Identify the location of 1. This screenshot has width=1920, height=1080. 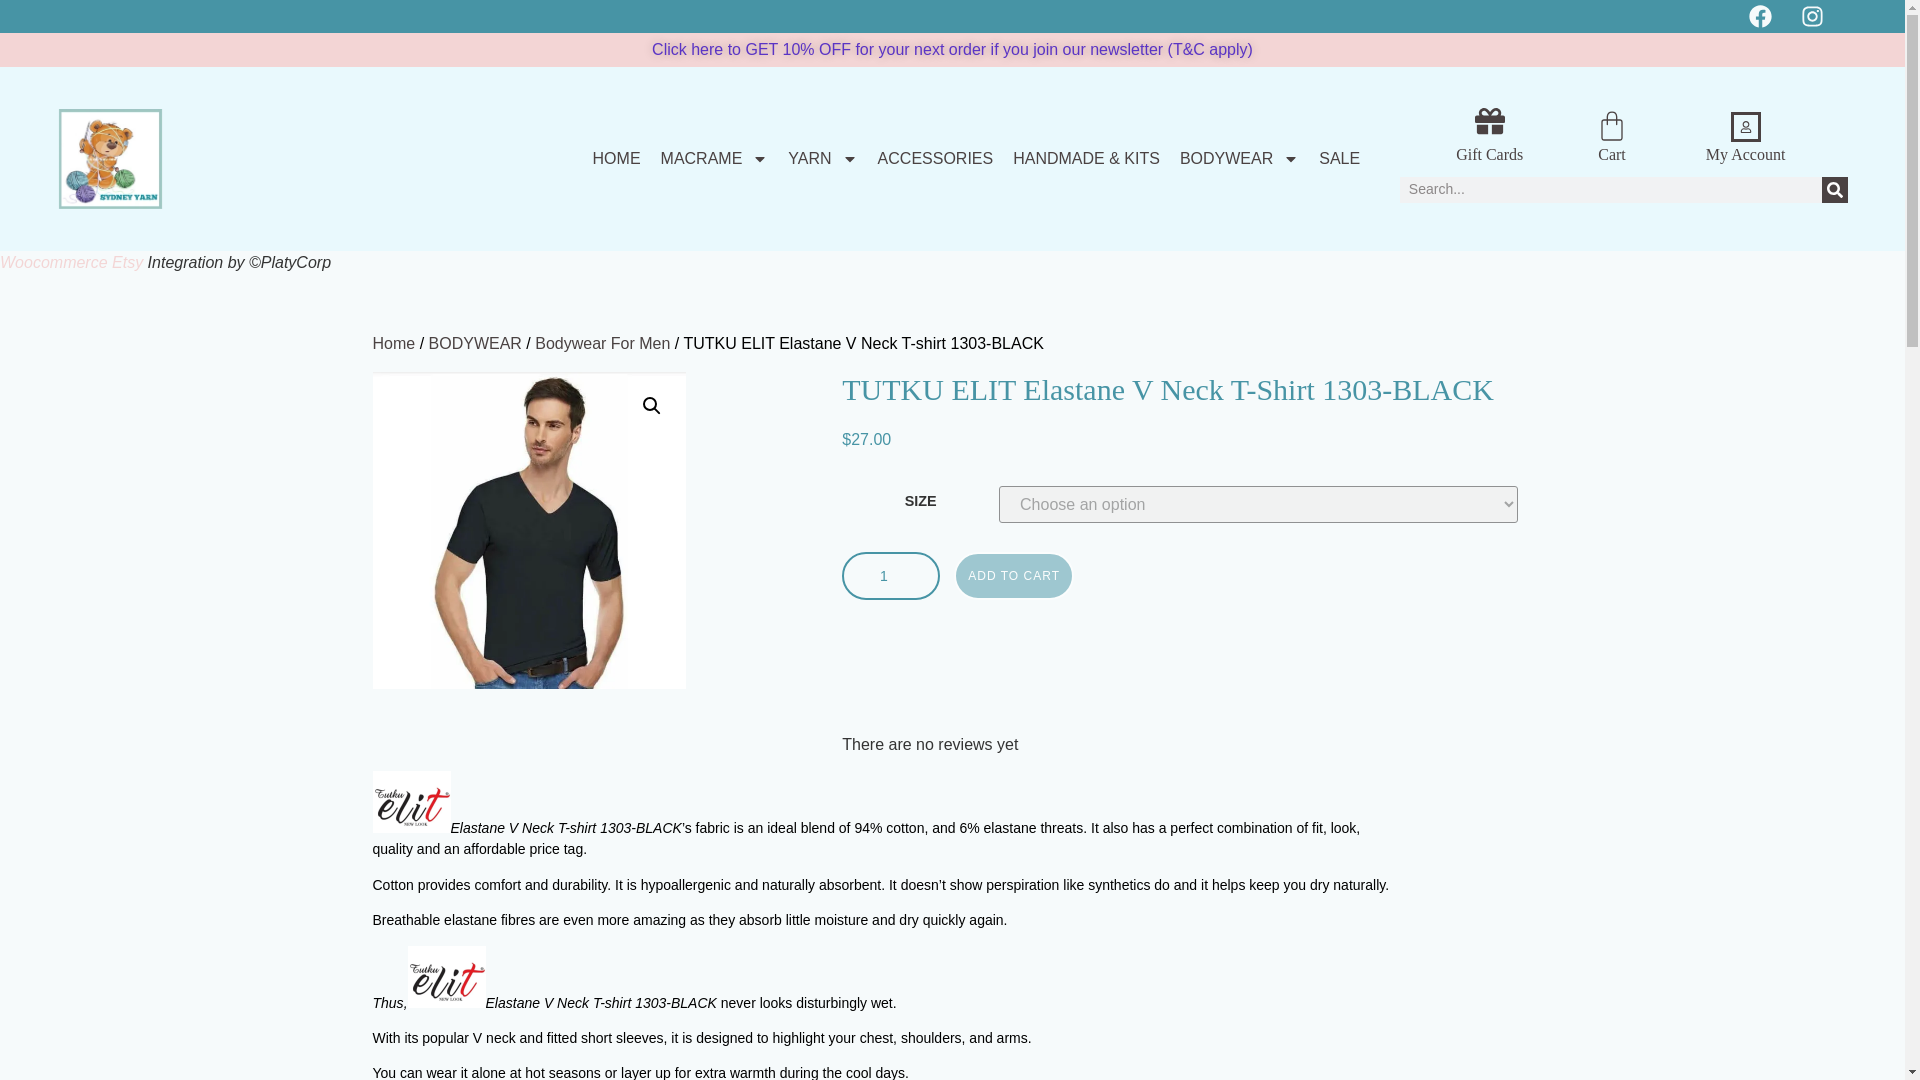
(891, 576).